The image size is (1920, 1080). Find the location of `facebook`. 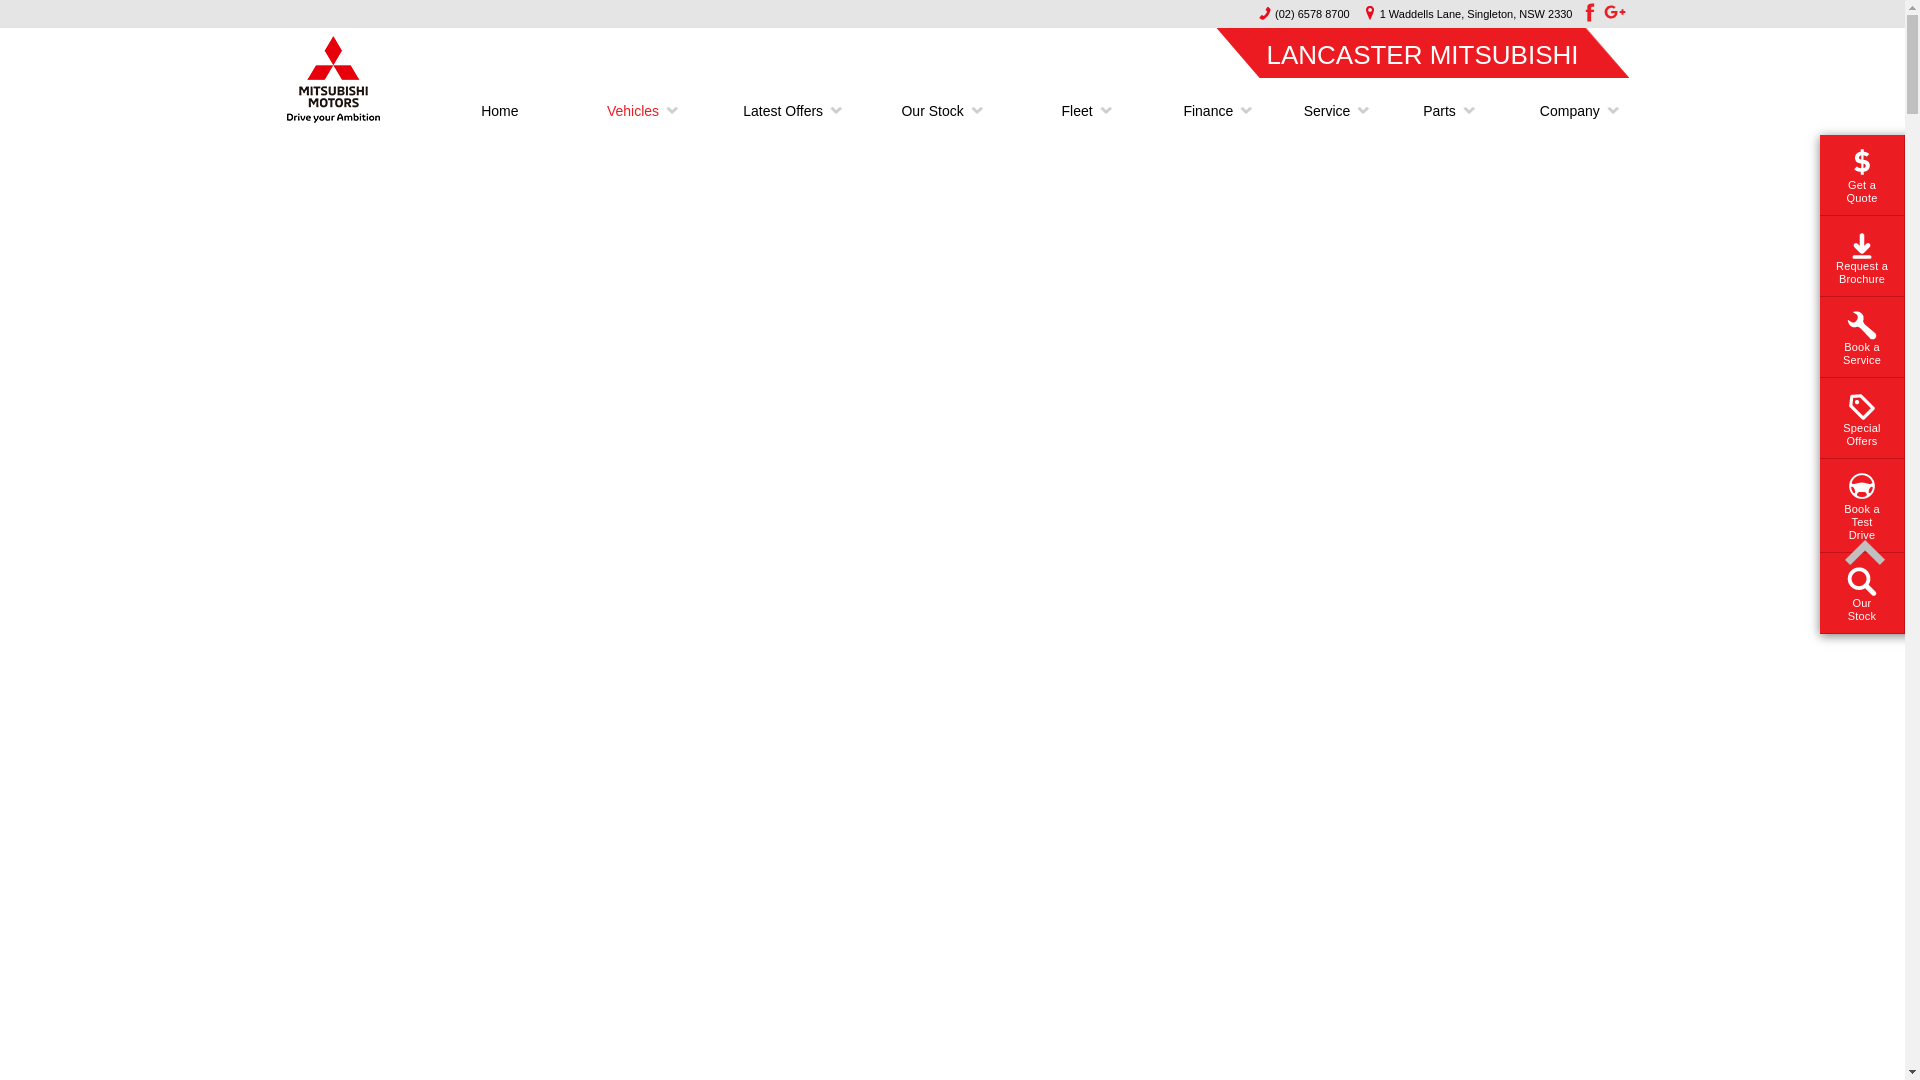

facebook is located at coordinates (1587, 12).